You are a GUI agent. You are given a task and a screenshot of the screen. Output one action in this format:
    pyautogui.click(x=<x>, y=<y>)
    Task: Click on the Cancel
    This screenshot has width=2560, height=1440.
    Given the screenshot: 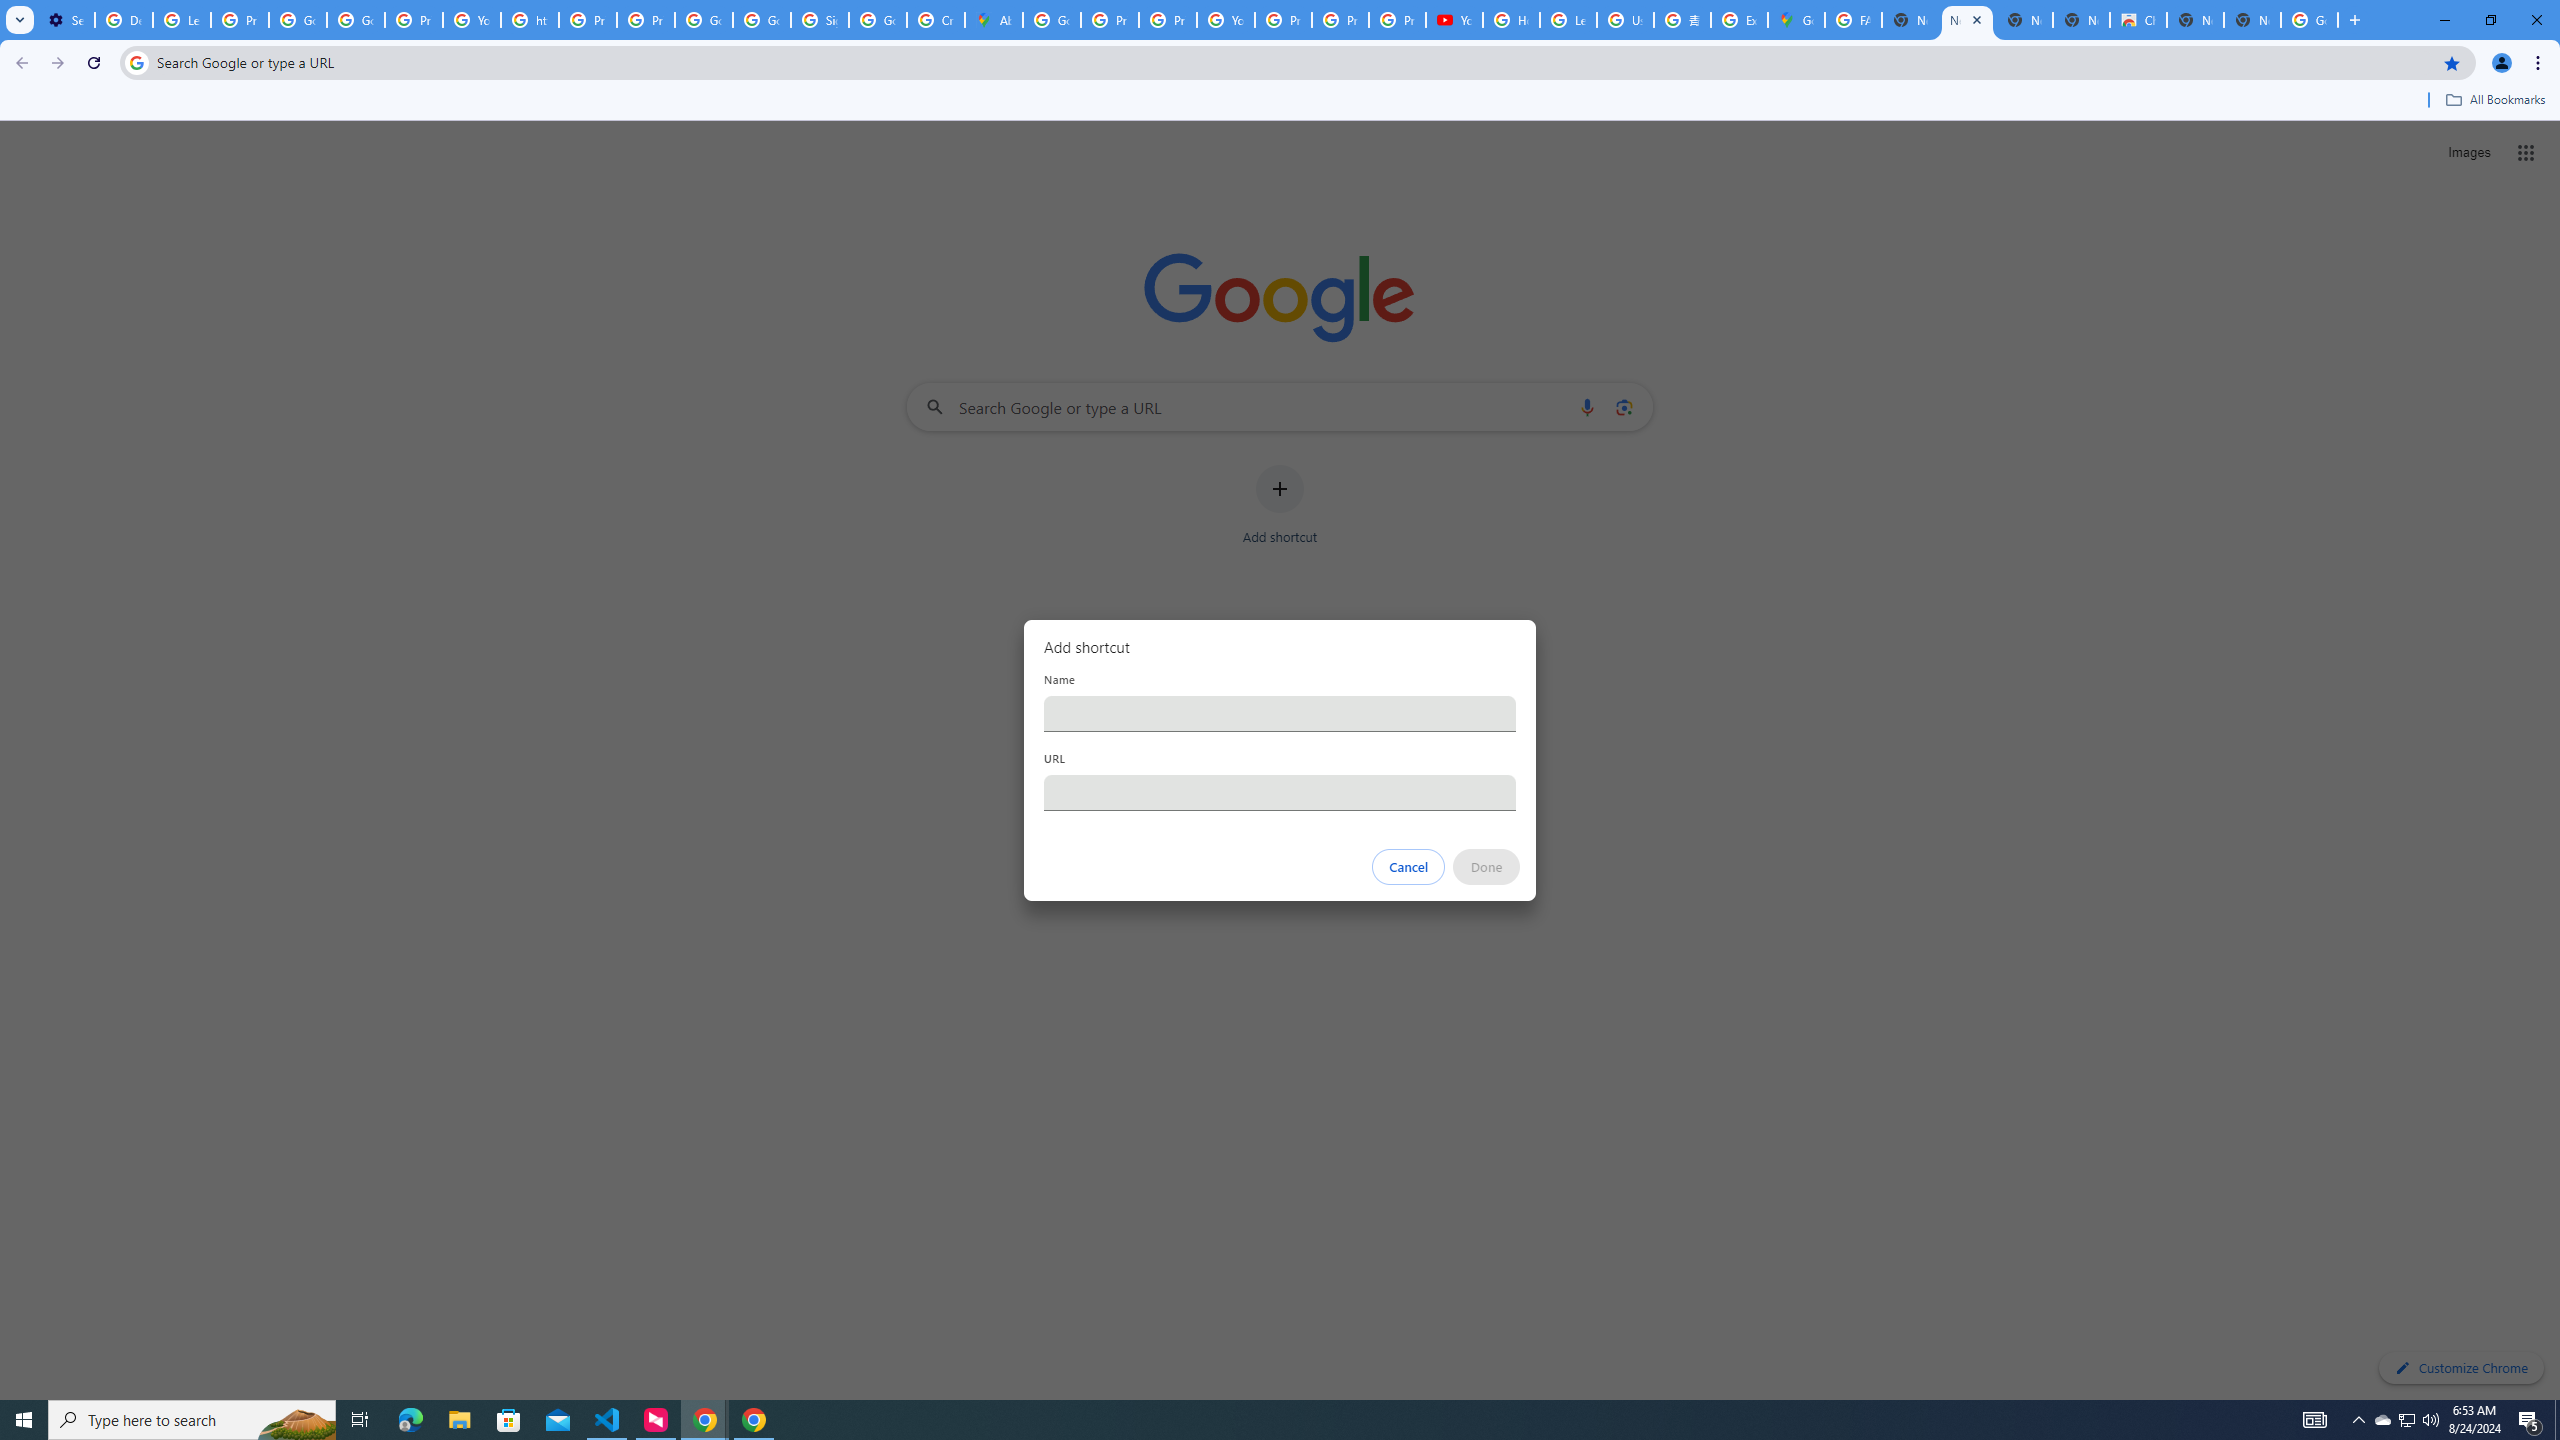 What is the action you would take?
    pyautogui.click(x=1409, y=867)
    